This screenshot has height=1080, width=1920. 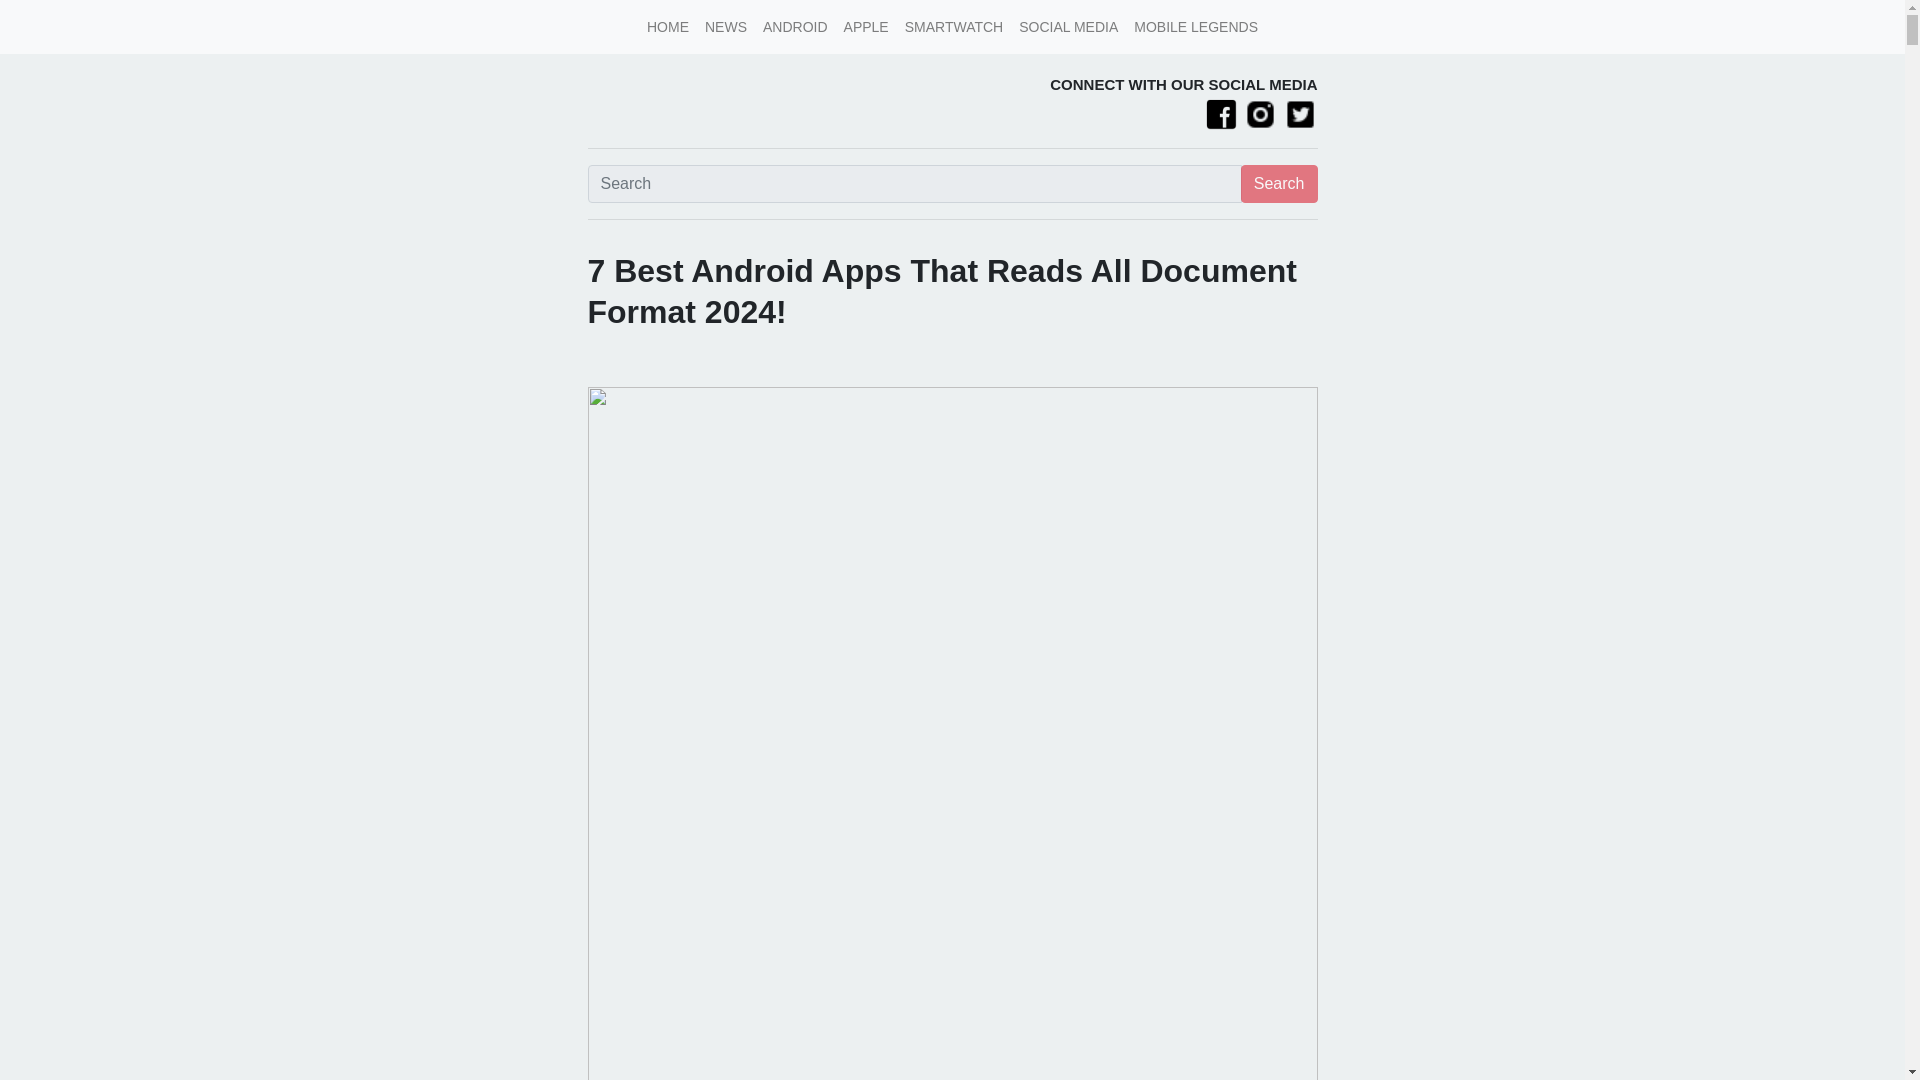 What do you see at coordinates (954, 26) in the screenshot?
I see `SMARTWATCH` at bounding box center [954, 26].